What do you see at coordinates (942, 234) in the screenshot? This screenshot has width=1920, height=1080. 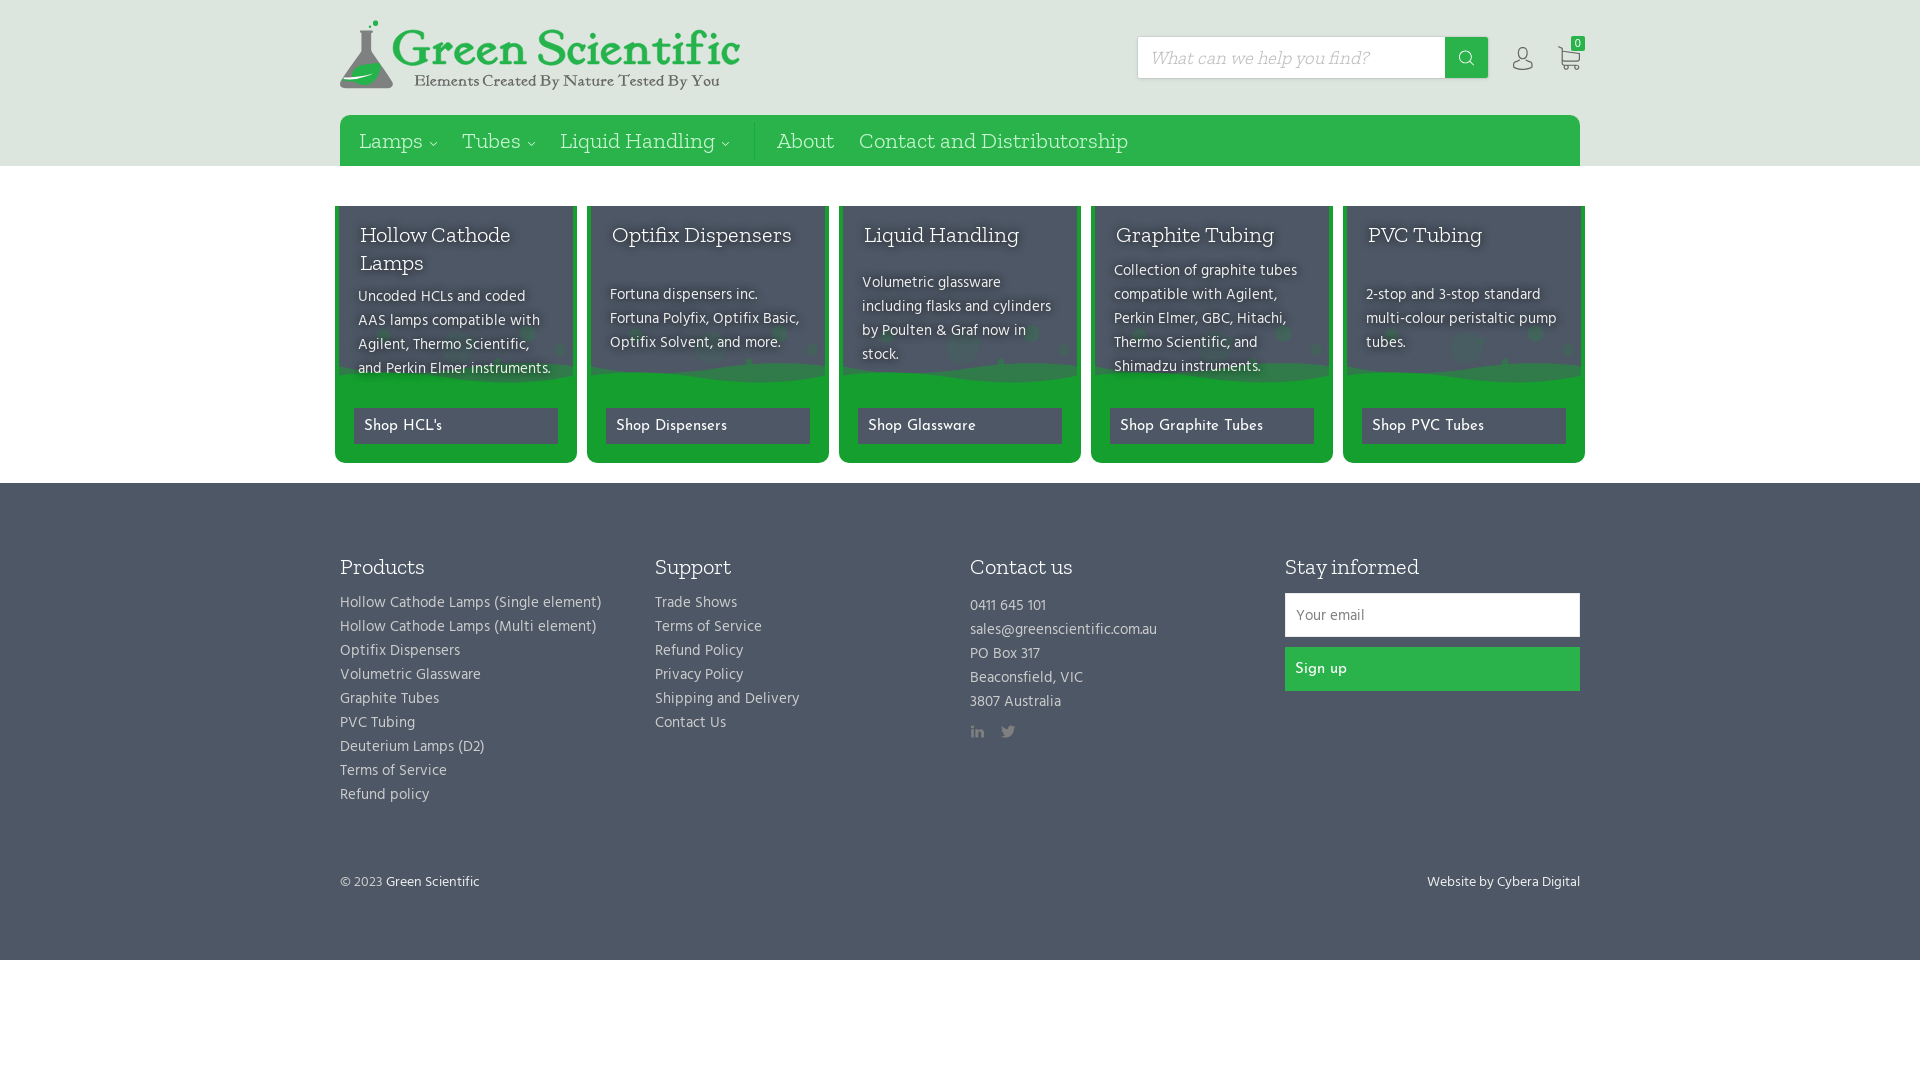 I see `Liquid Handling` at bounding box center [942, 234].